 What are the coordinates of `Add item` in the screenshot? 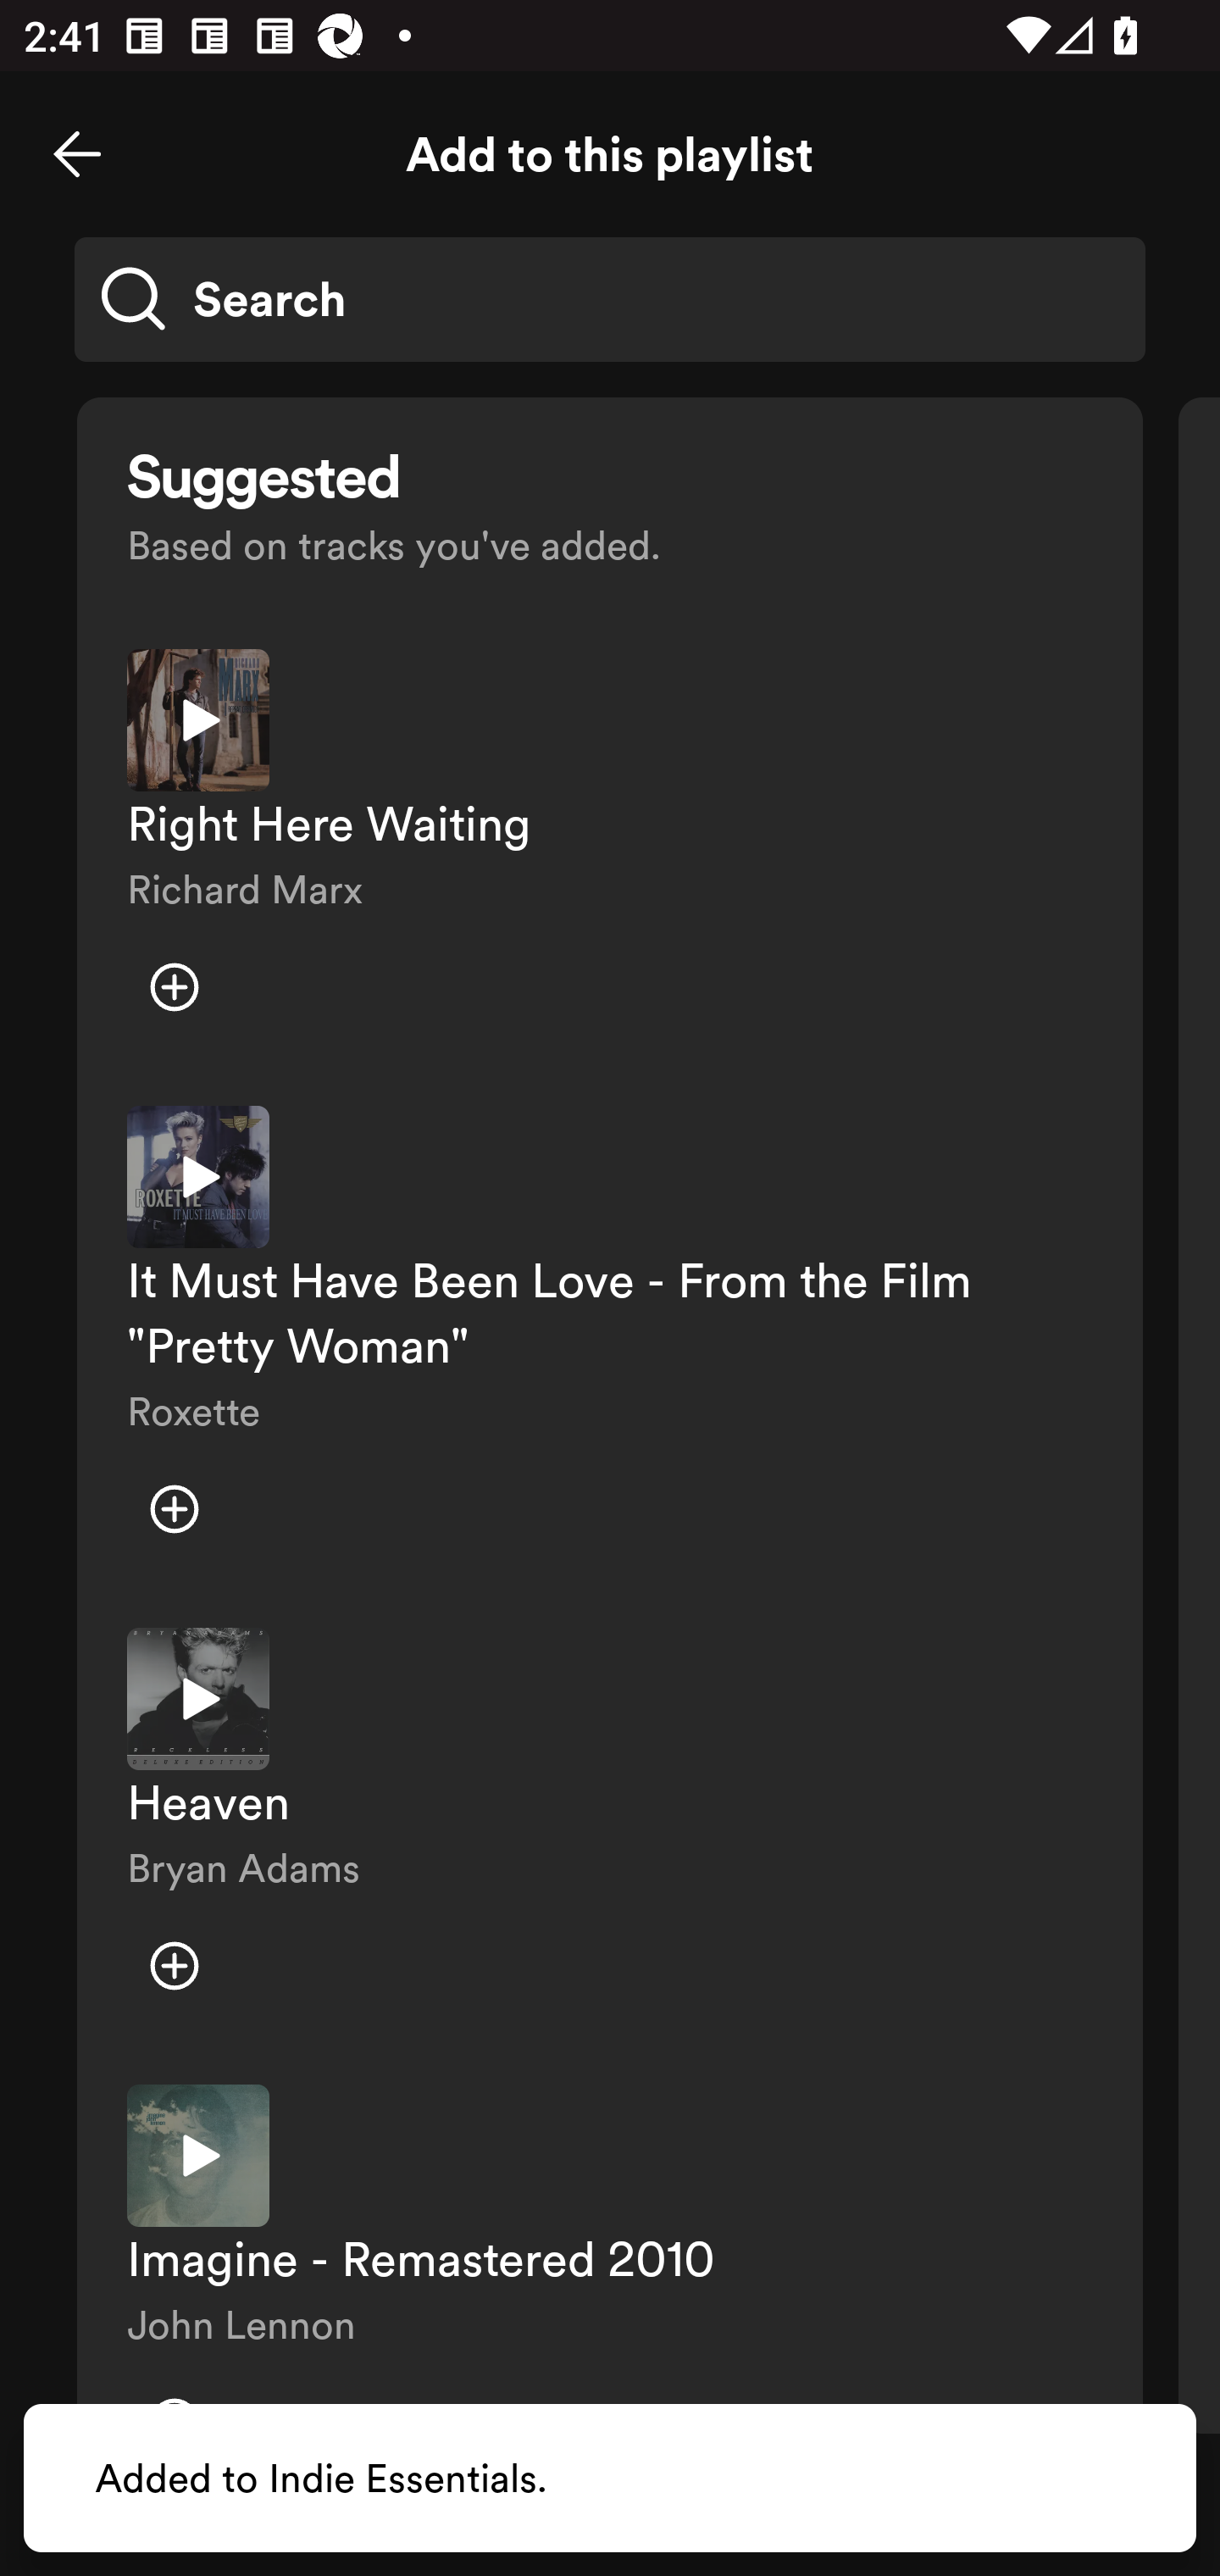 It's located at (175, 1966).